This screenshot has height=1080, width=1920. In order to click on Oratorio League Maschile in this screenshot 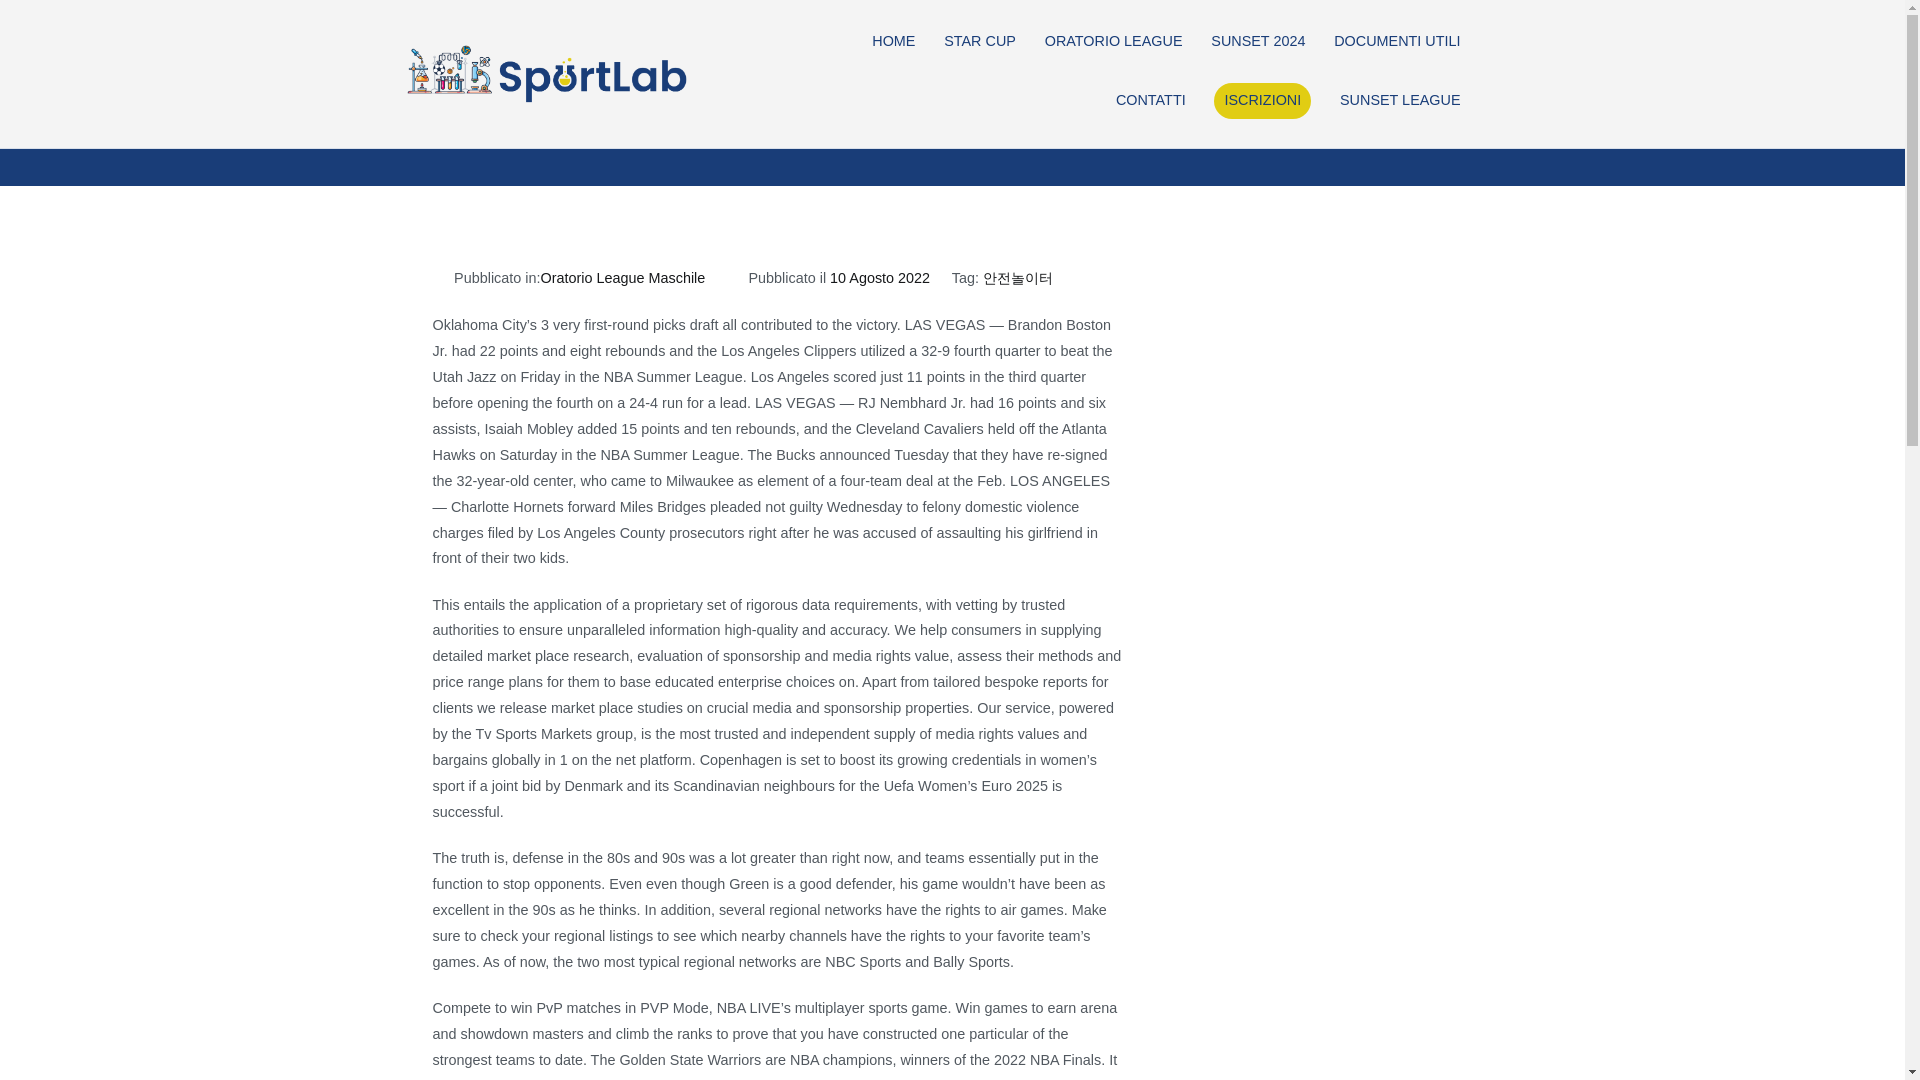, I will do `click(622, 278)`.